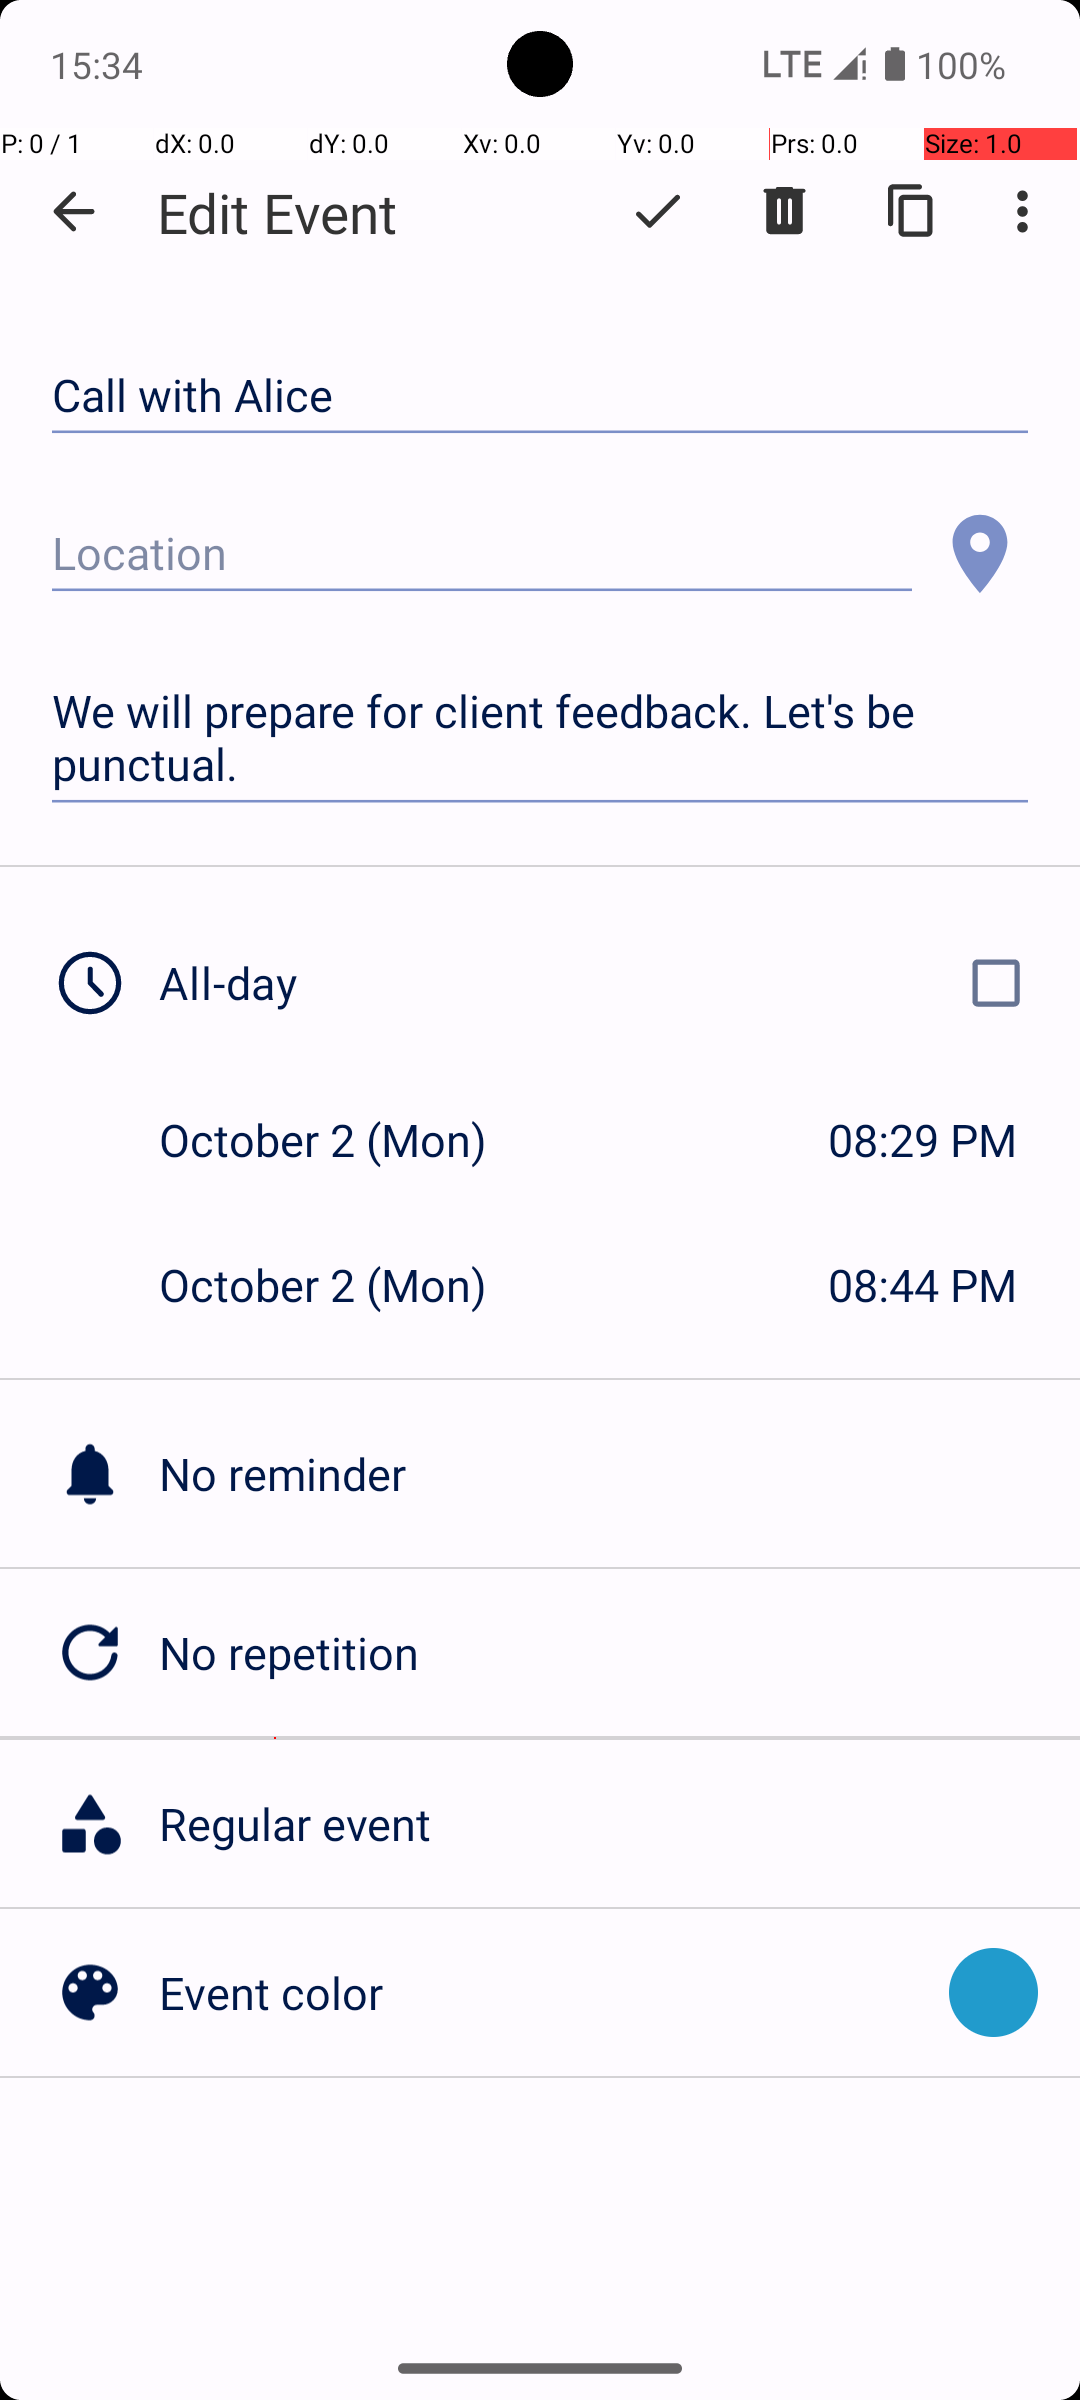 The width and height of the screenshot is (1080, 2400). I want to click on 08:44 PM, so click(922, 1284).